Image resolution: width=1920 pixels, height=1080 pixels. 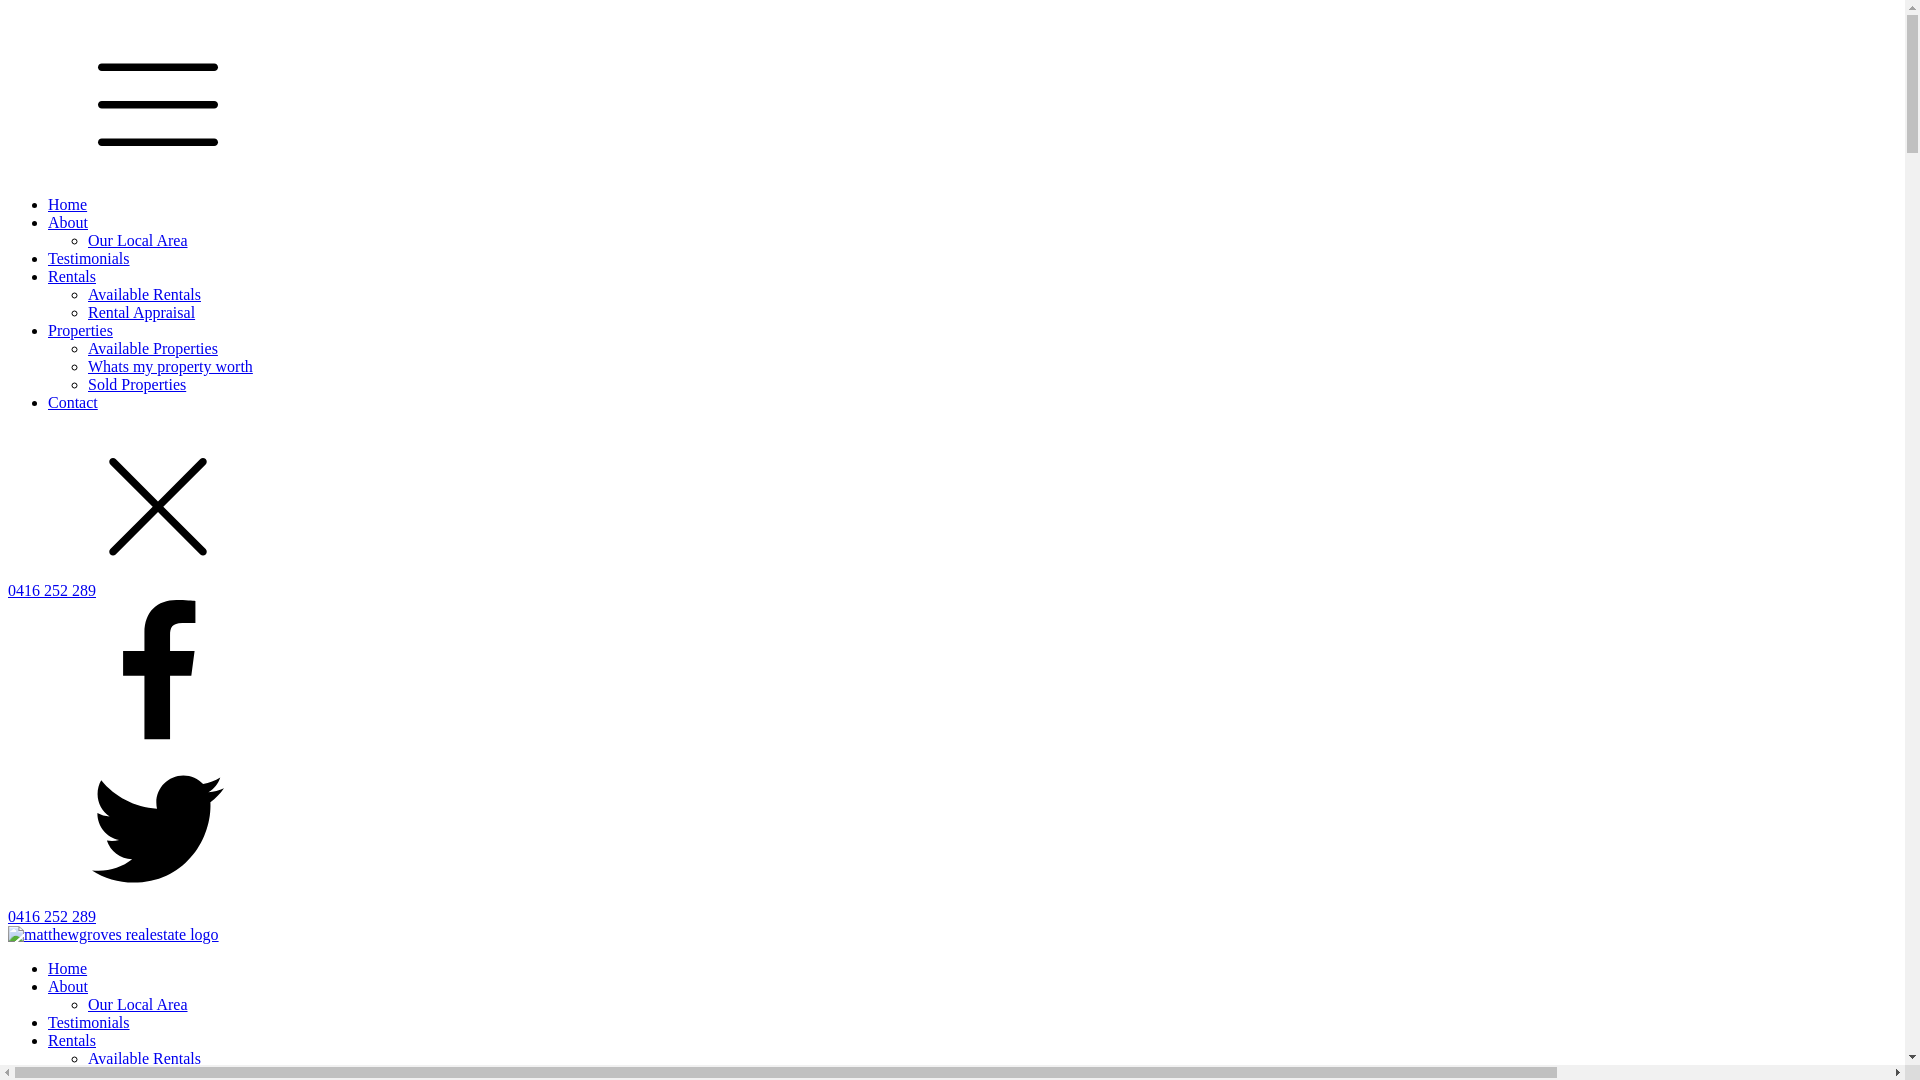 What do you see at coordinates (68, 222) in the screenshot?
I see `About` at bounding box center [68, 222].